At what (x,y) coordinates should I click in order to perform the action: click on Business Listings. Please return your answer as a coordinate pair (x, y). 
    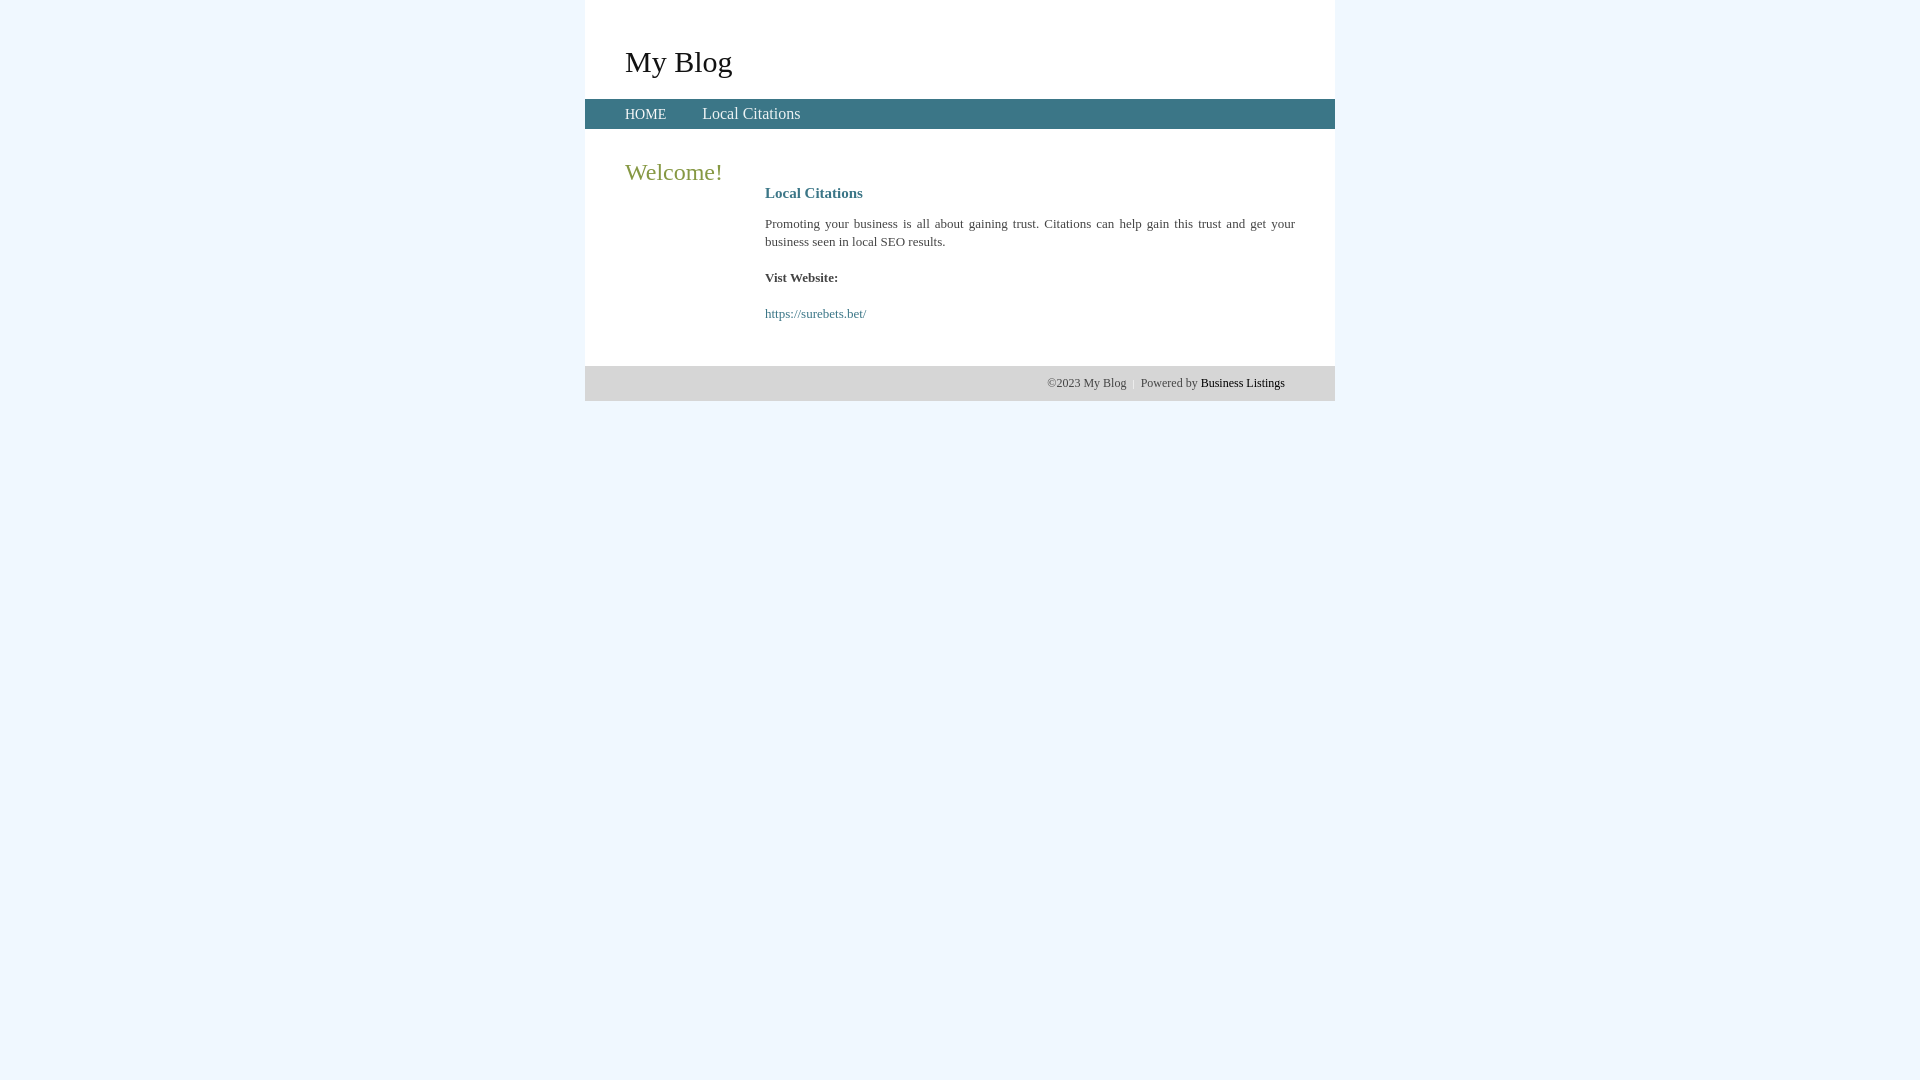
    Looking at the image, I should click on (1243, 383).